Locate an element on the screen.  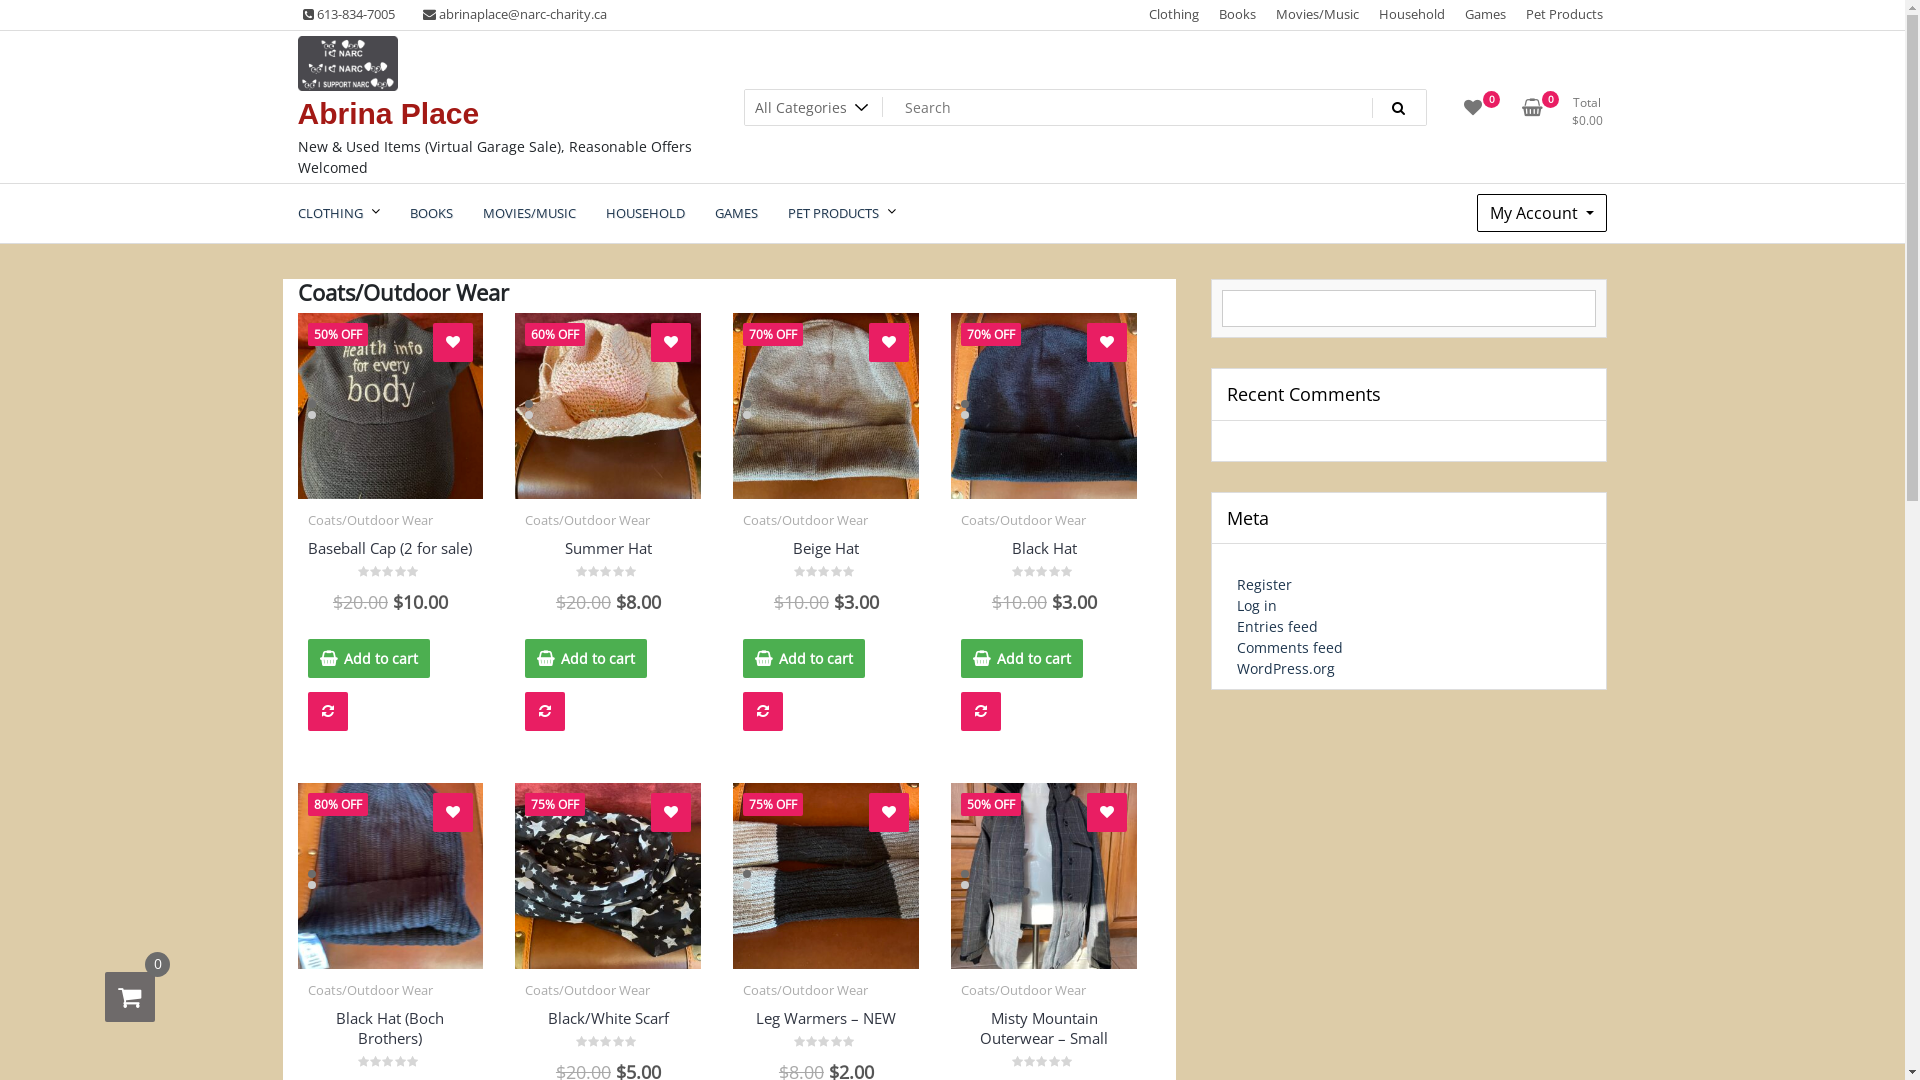
Black Hat
$10.00 $3.00 is located at coordinates (1044, 574).